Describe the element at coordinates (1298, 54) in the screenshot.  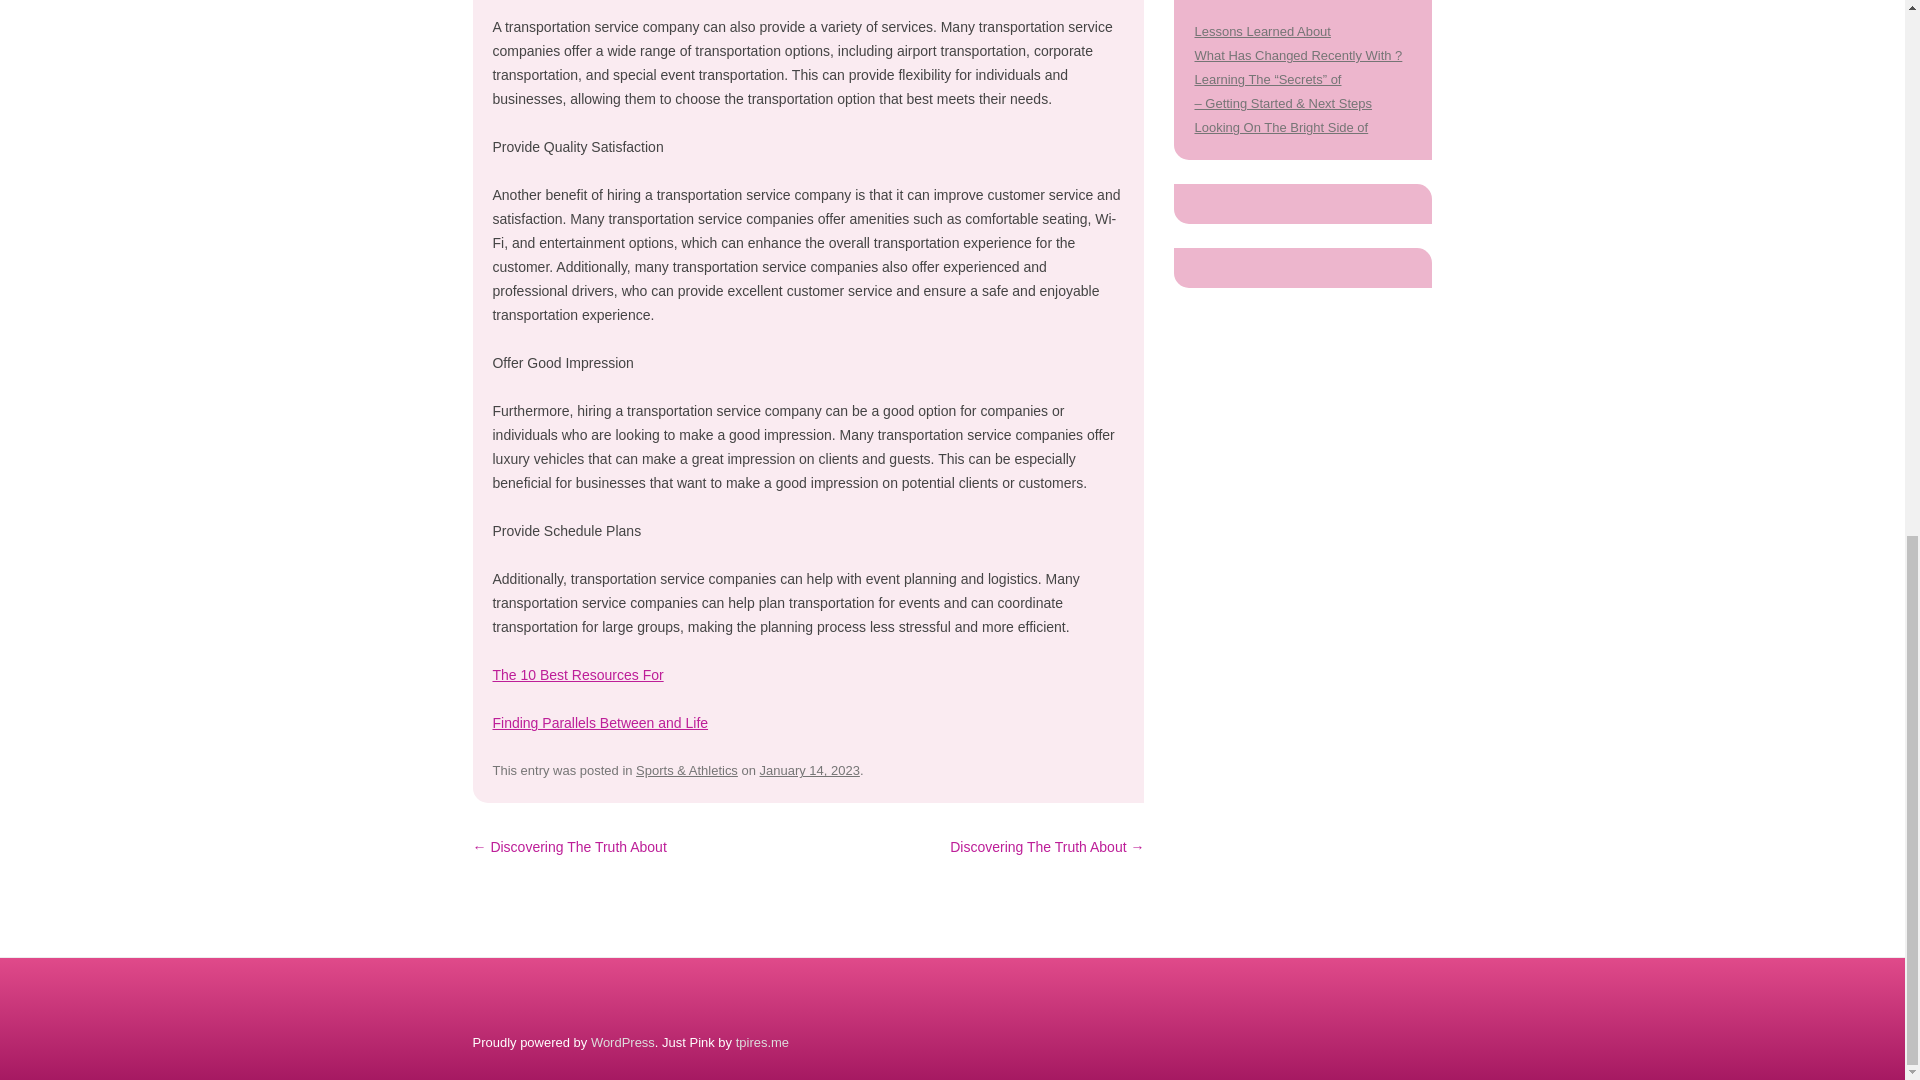
I see `What Has Changed Recently With ?` at that location.